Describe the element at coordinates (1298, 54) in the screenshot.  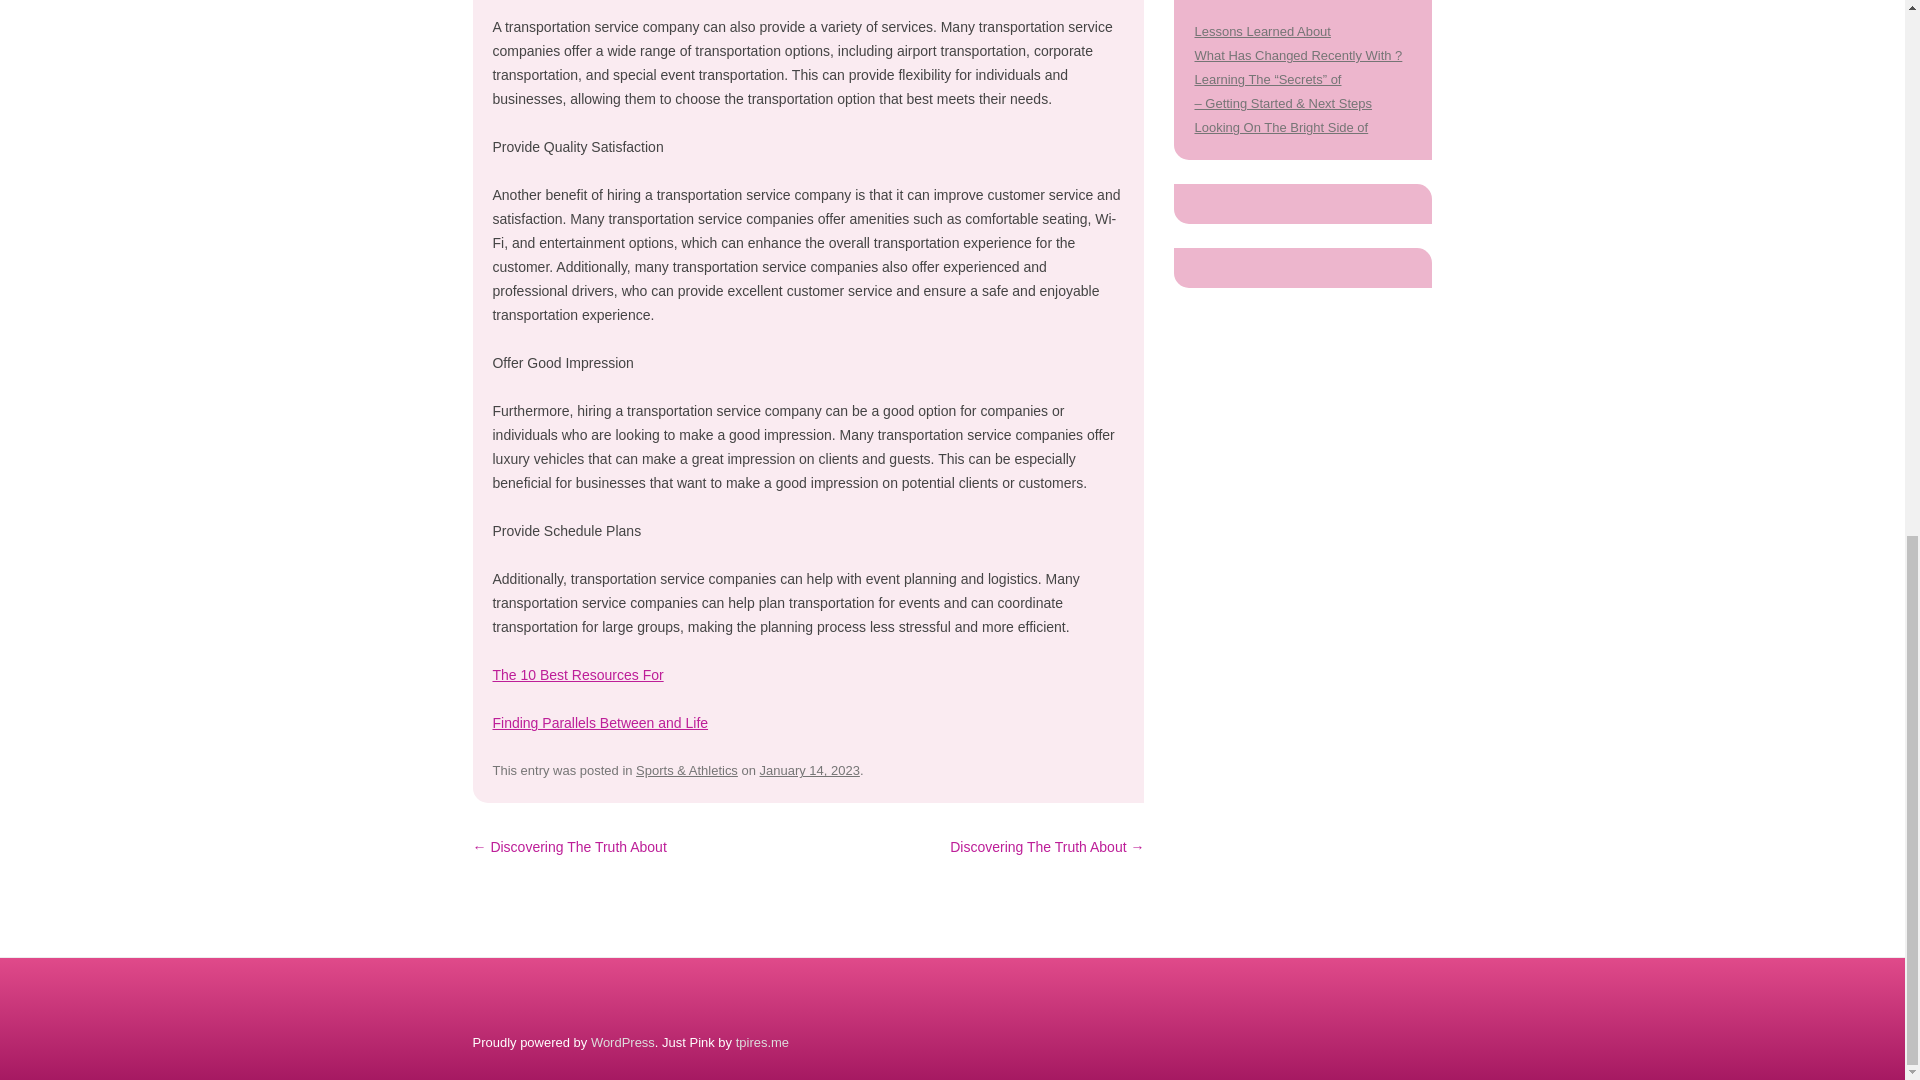
I see `What Has Changed Recently With ?` at that location.